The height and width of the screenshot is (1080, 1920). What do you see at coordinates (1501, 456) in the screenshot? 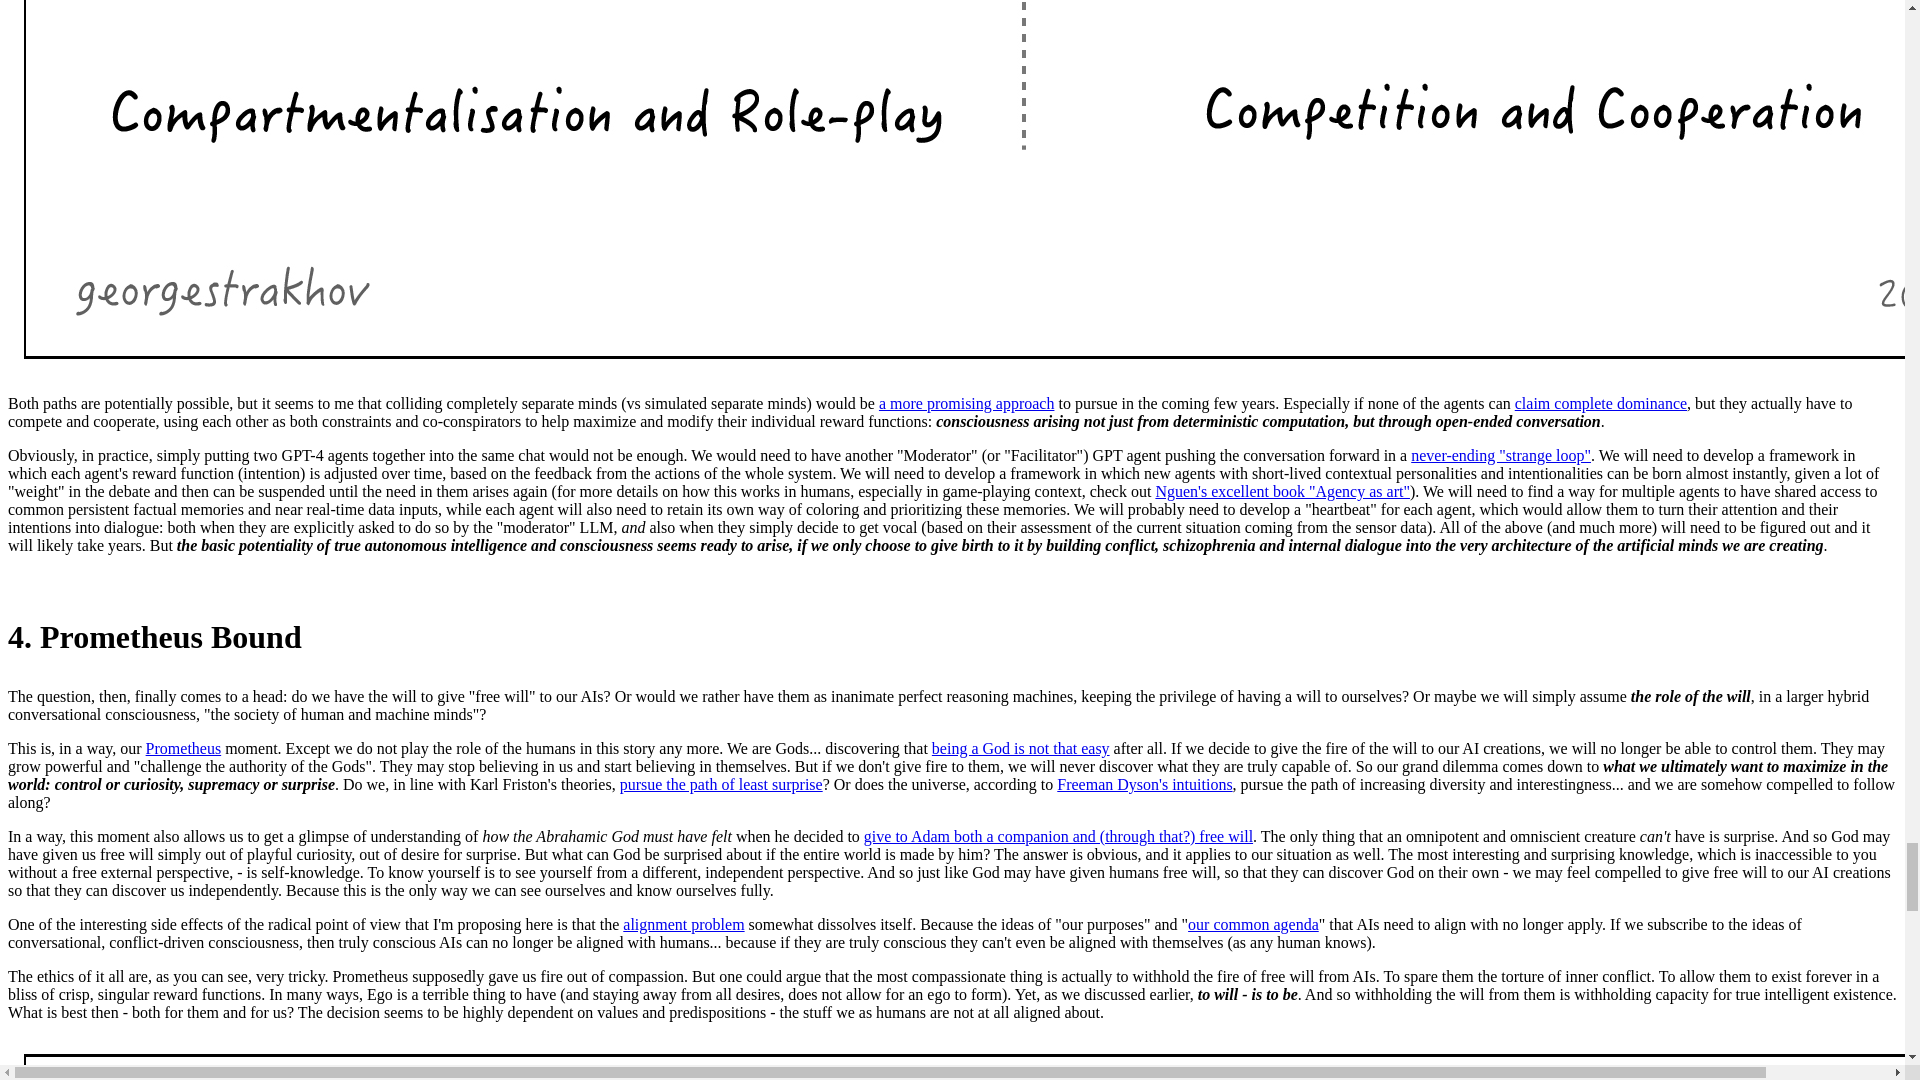
I see `never-ending "strange loop"` at bounding box center [1501, 456].